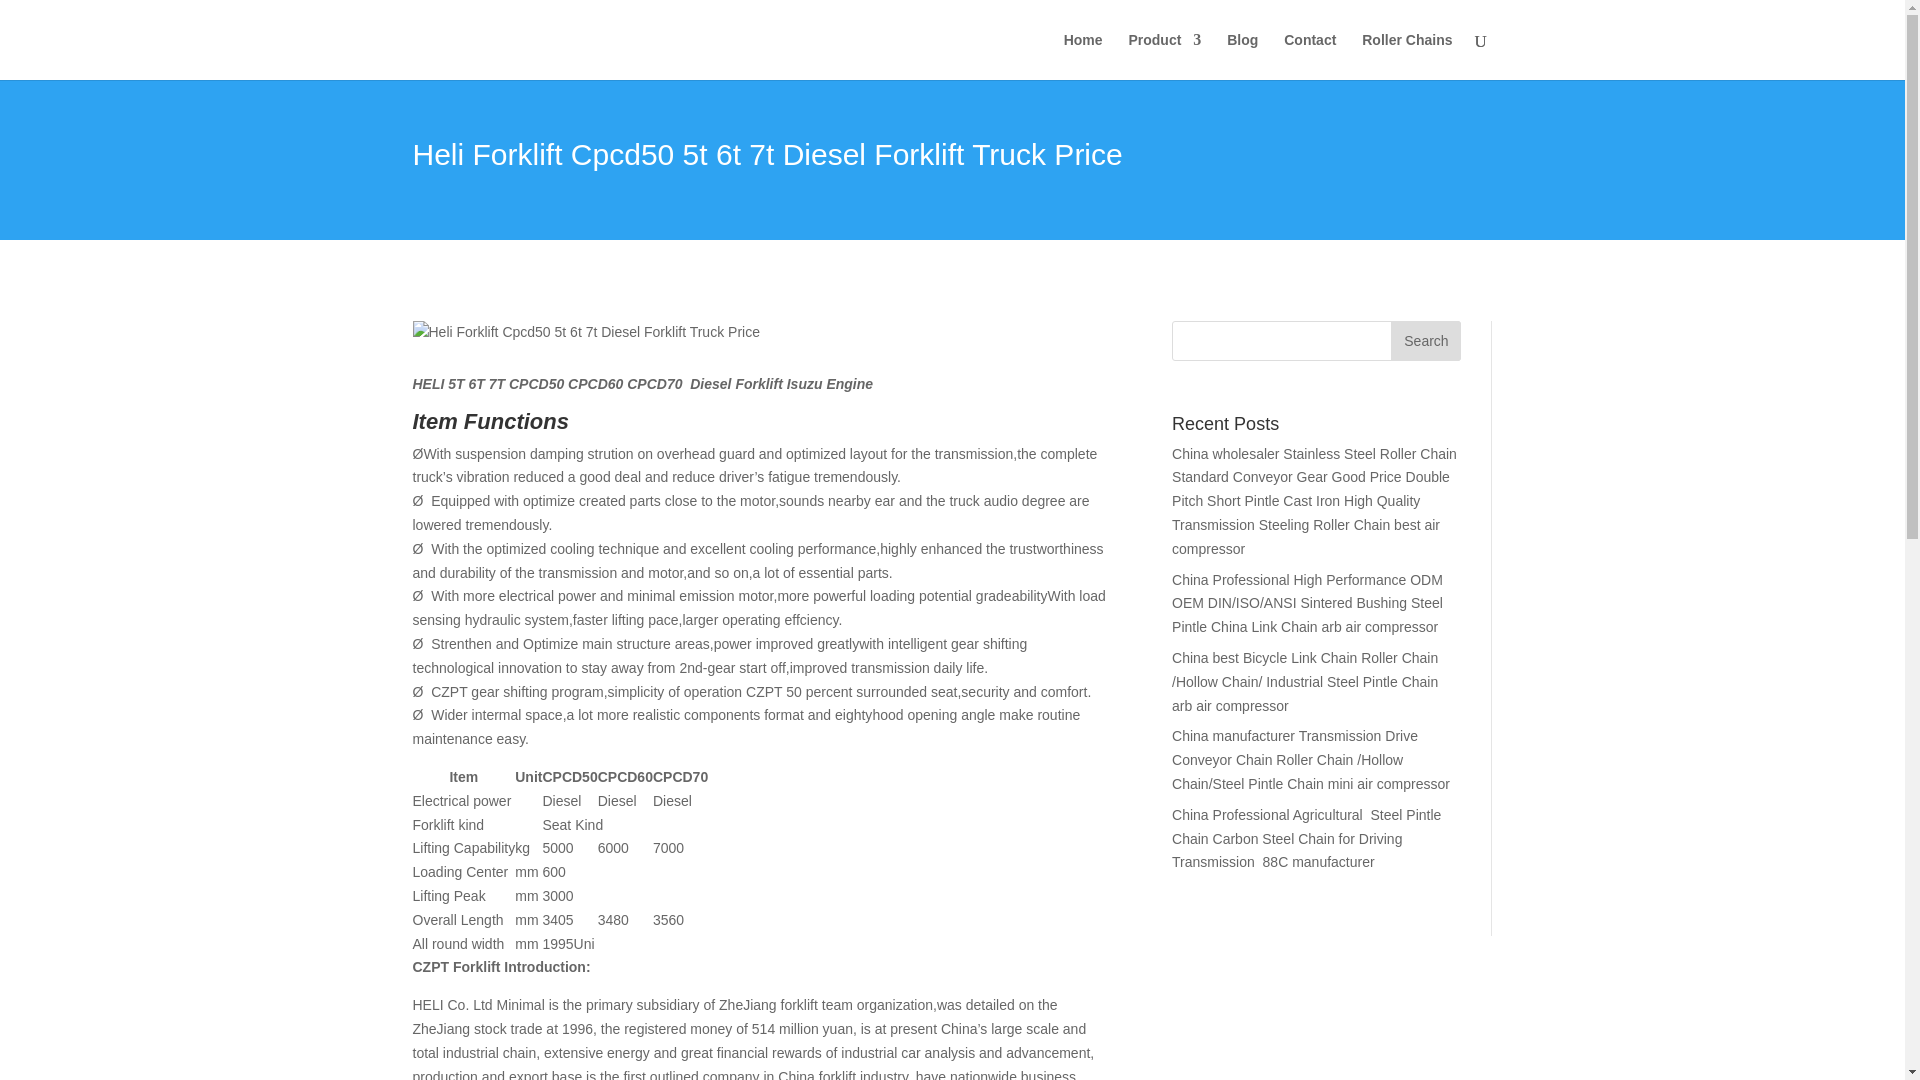 Image resolution: width=1920 pixels, height=1080 pixels. What do you see at coordinates (1406, 56) in the screenshot?
I see `Roller Chains` at bounding box center [1406, 56].